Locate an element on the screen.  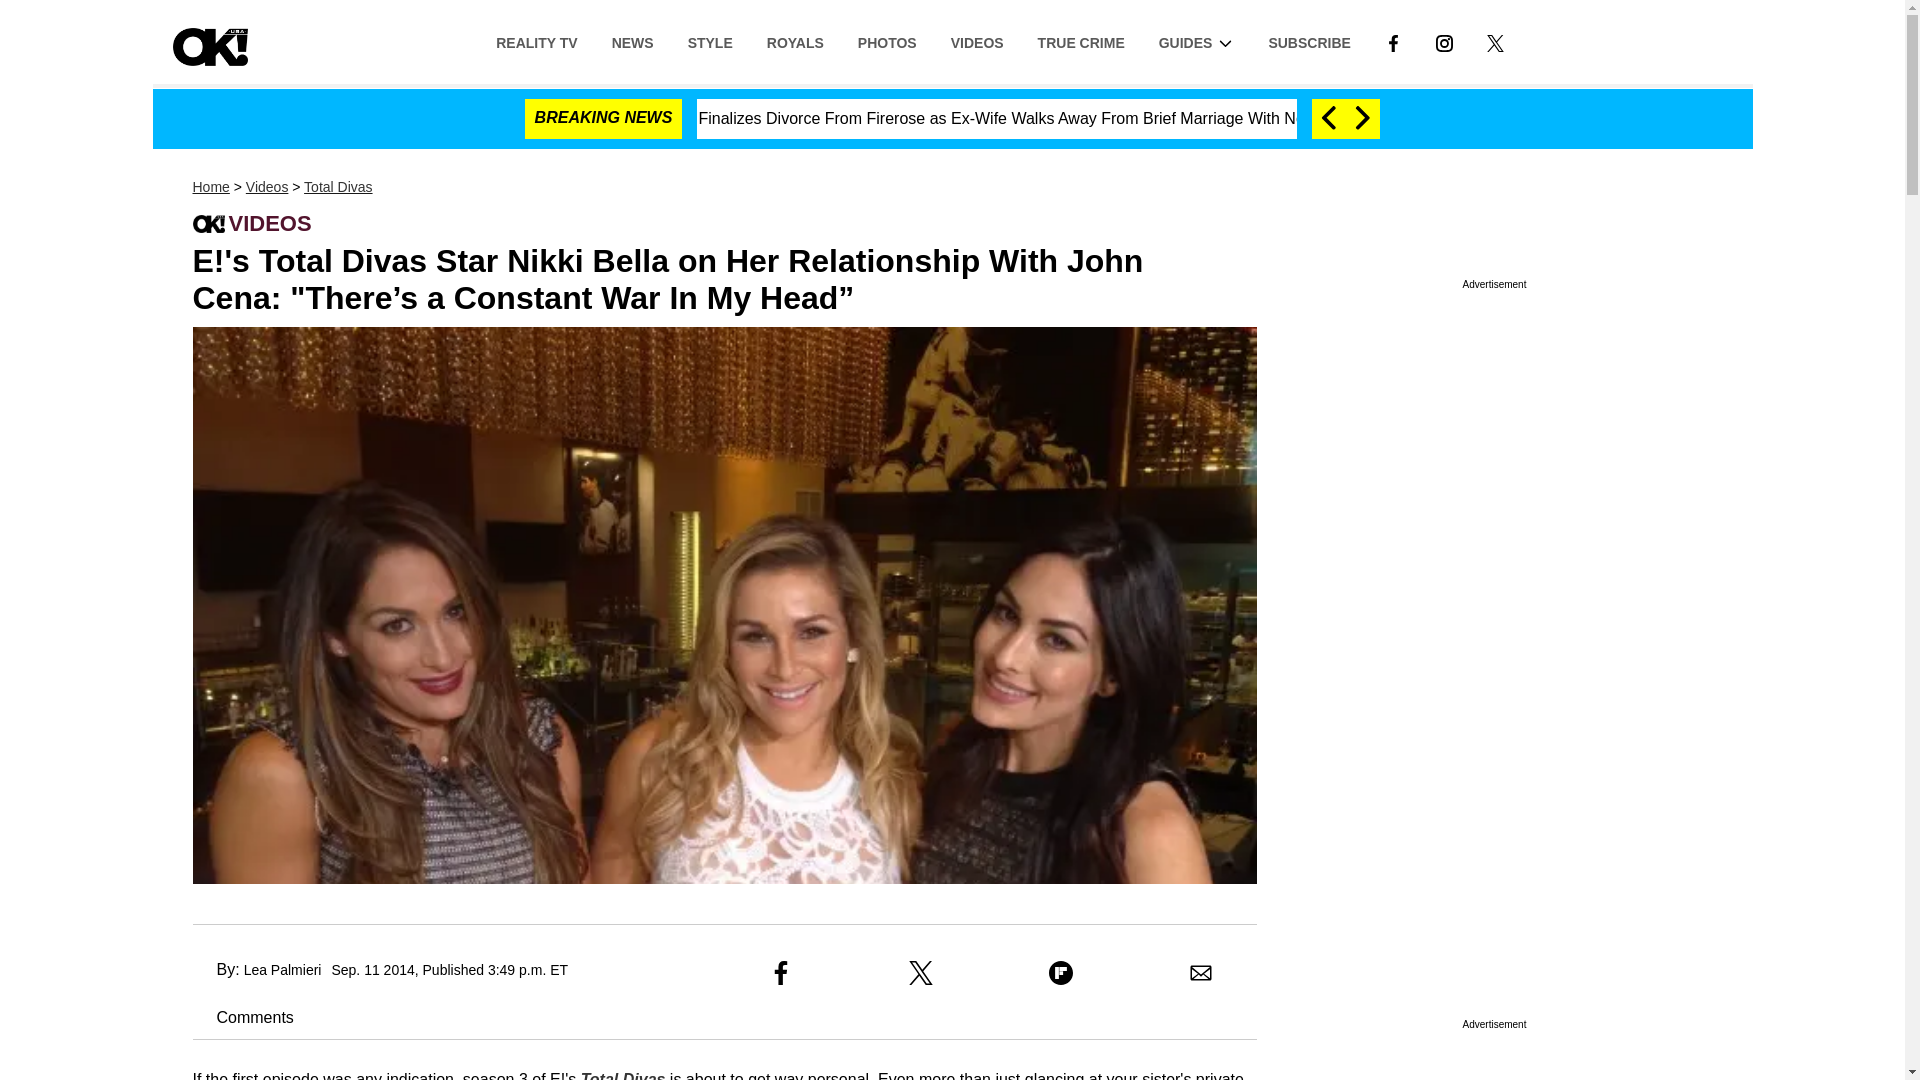
LINK TO INSTAGRAM is located at coordinates (1444, 42).